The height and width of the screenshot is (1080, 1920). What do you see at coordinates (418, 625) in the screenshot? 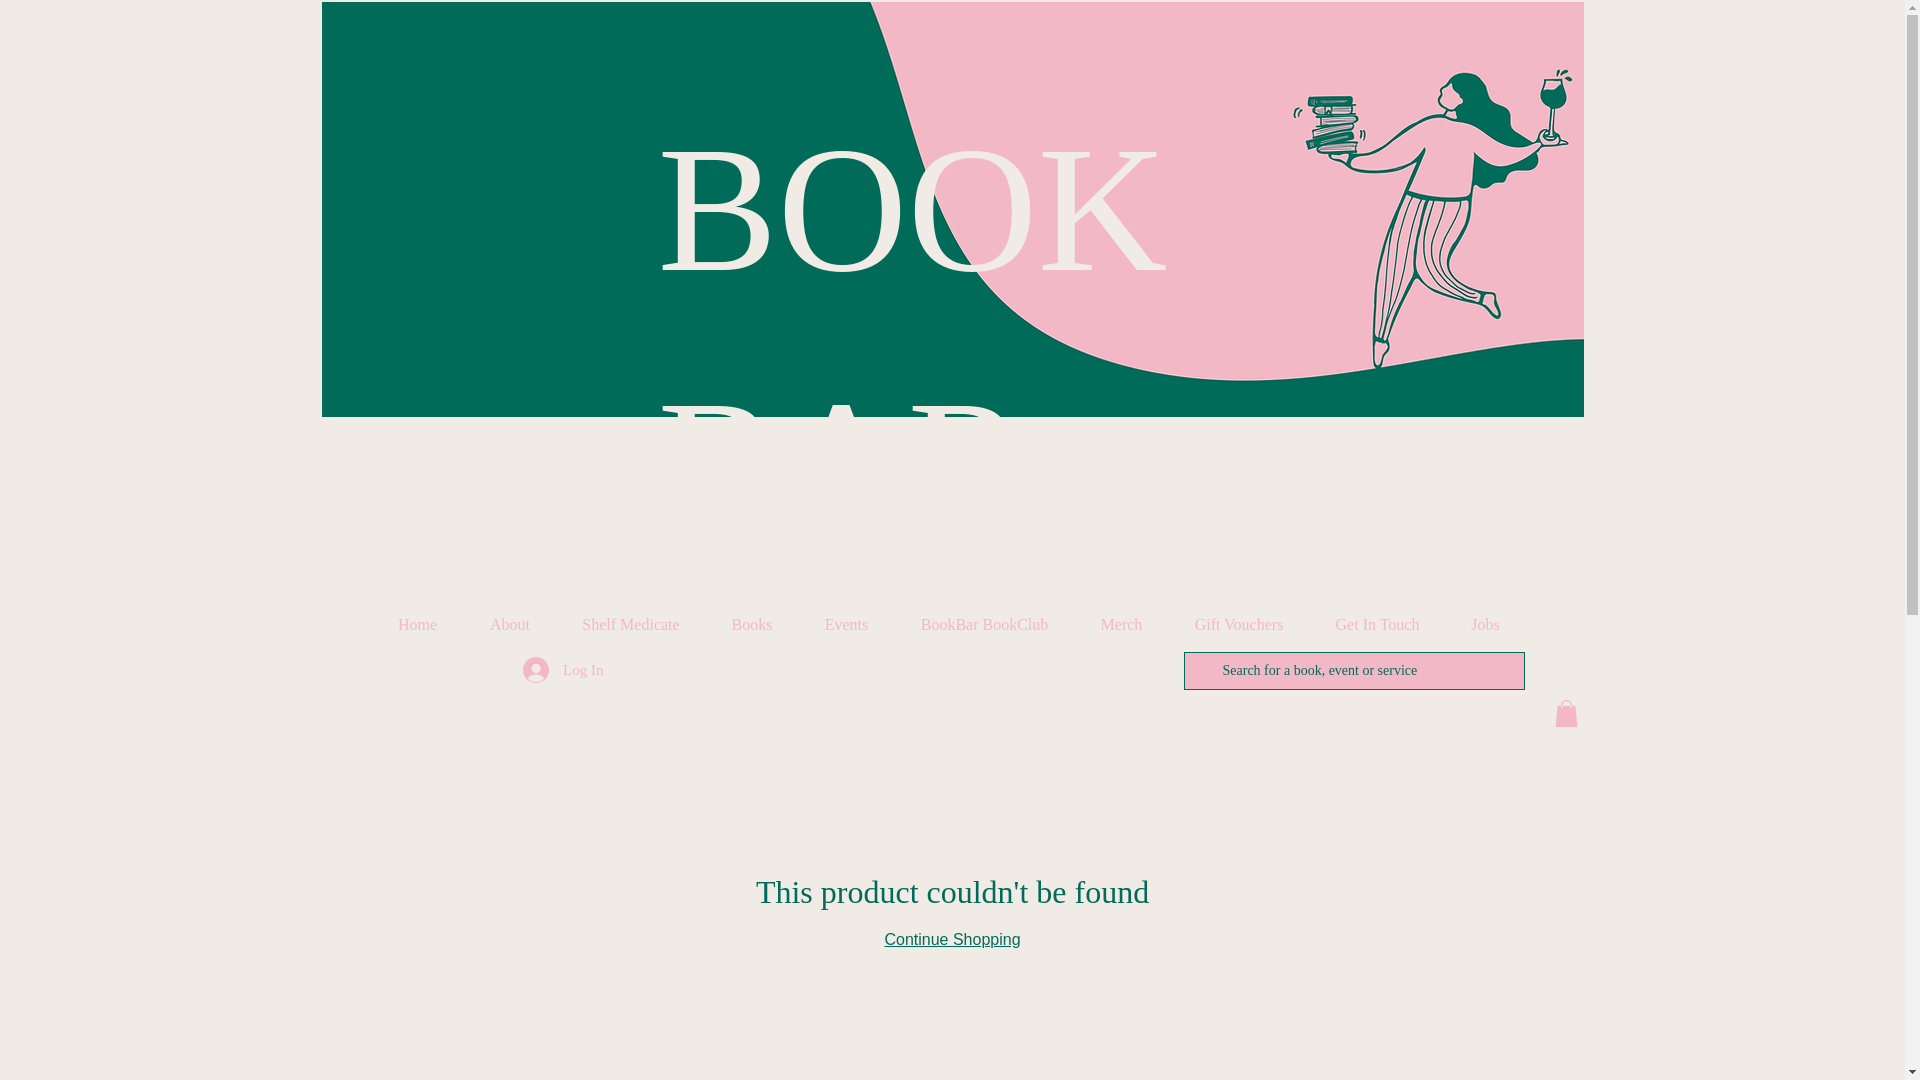
I see `Home` at bounding box center [418, 625].